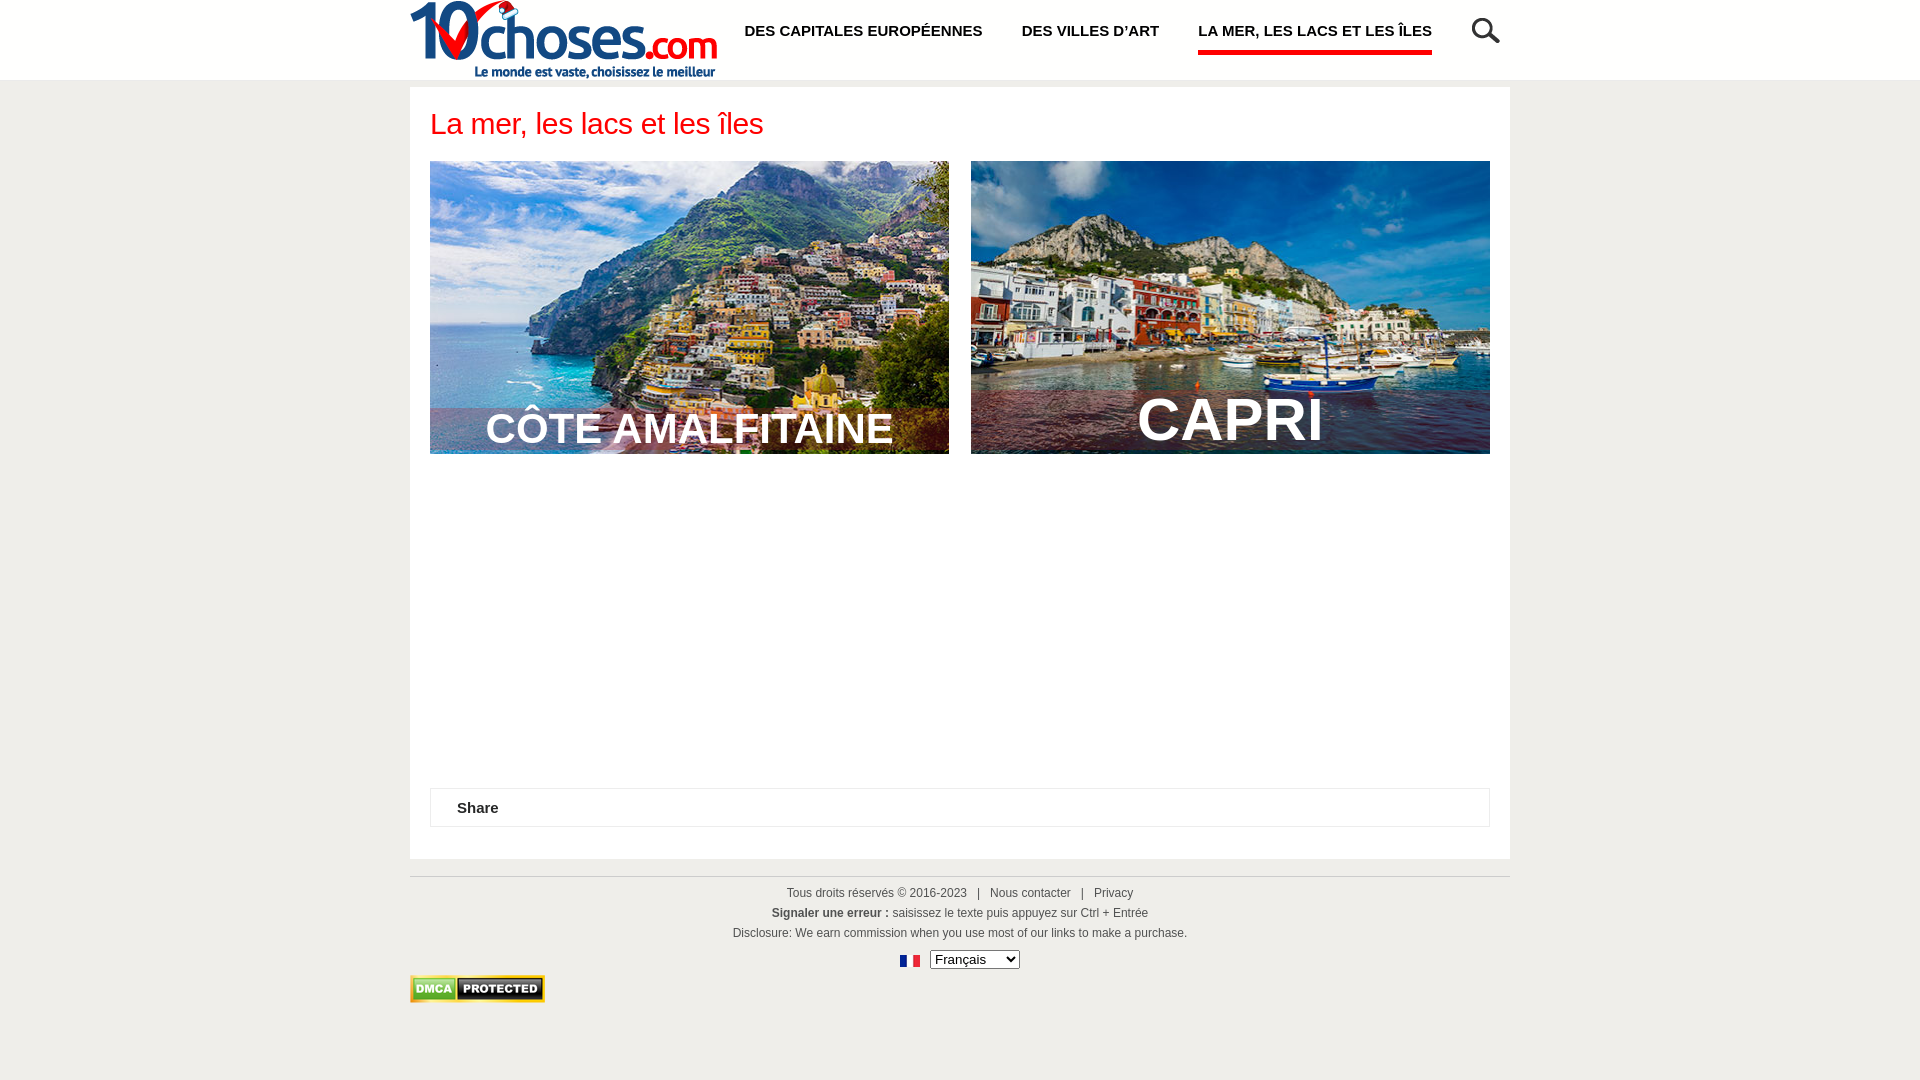 The width and height of the screenshot is (1920, 1080). Describe the element at coordinates (1114, 893) in the screenshot. I see `Privacy` at that location.